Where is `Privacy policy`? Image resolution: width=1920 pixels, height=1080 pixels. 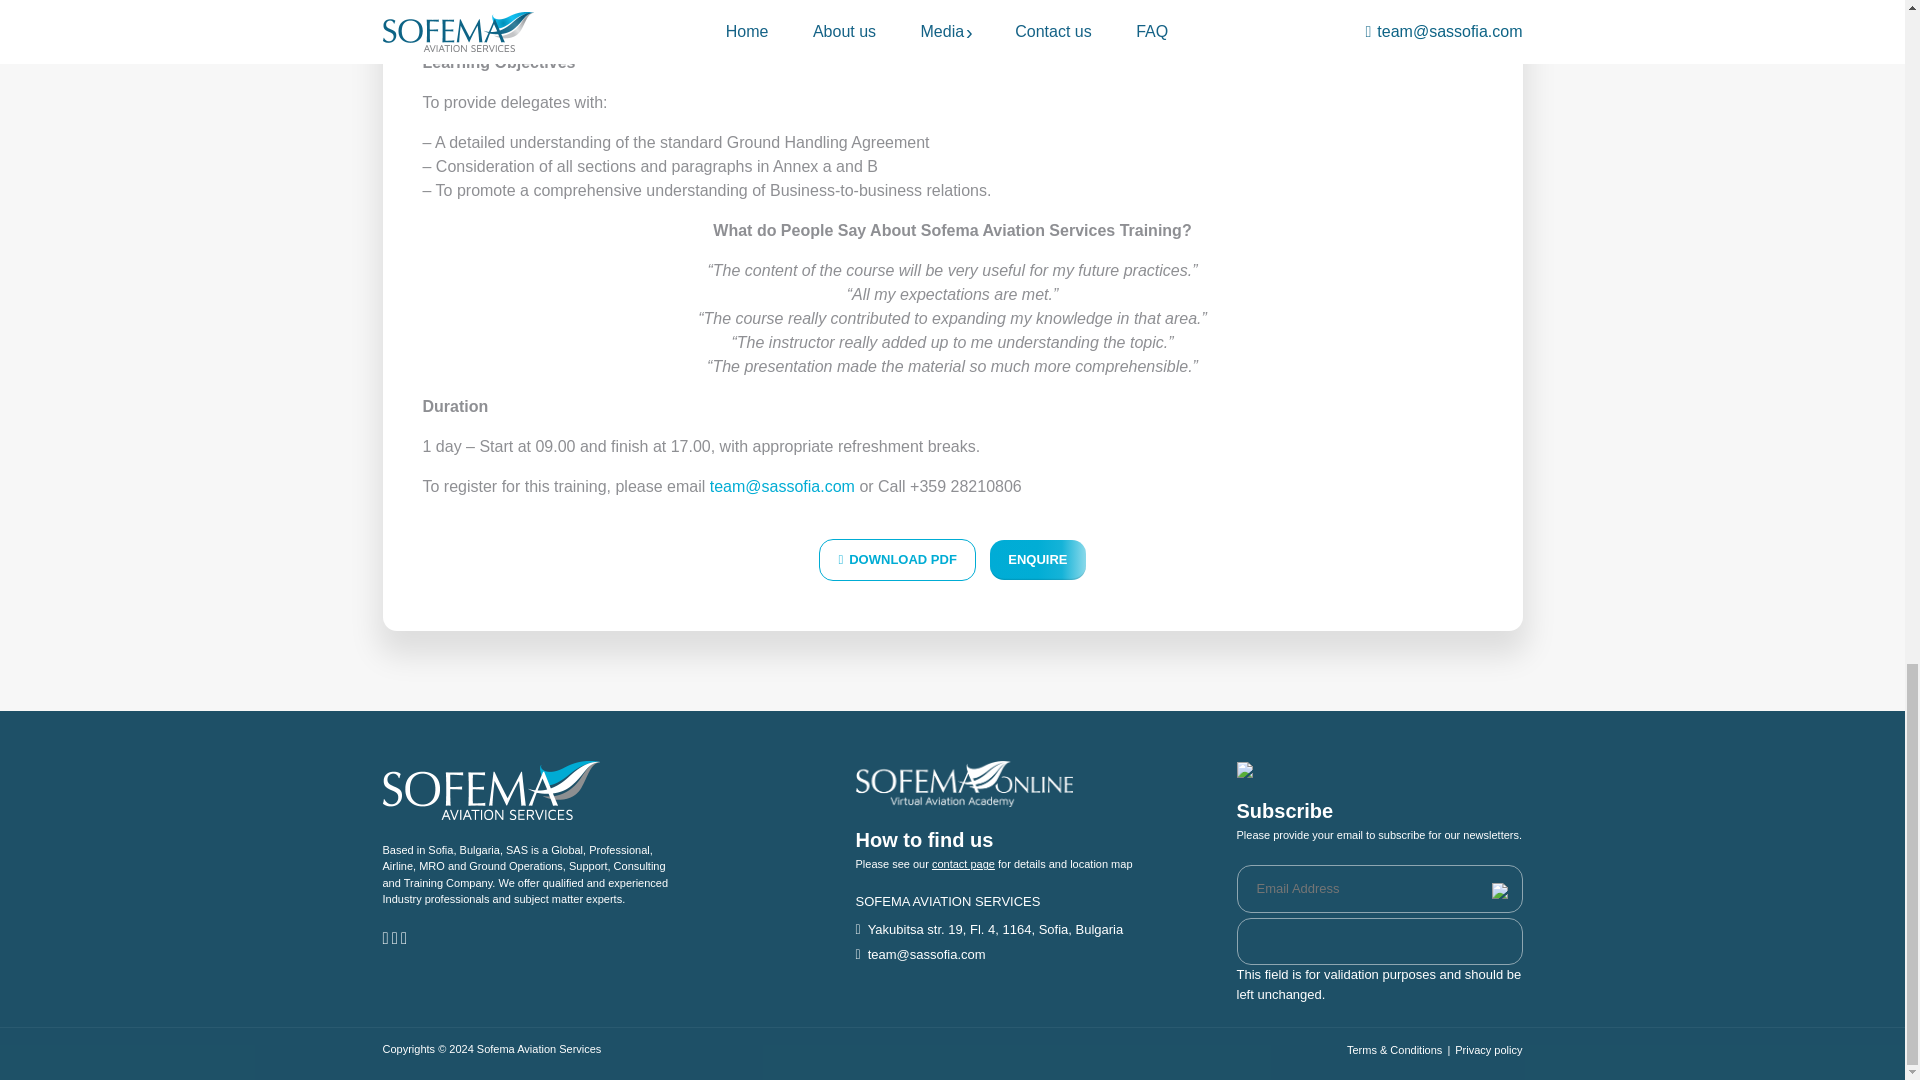
Privacy policy is located at coordinates (1488, 1050).